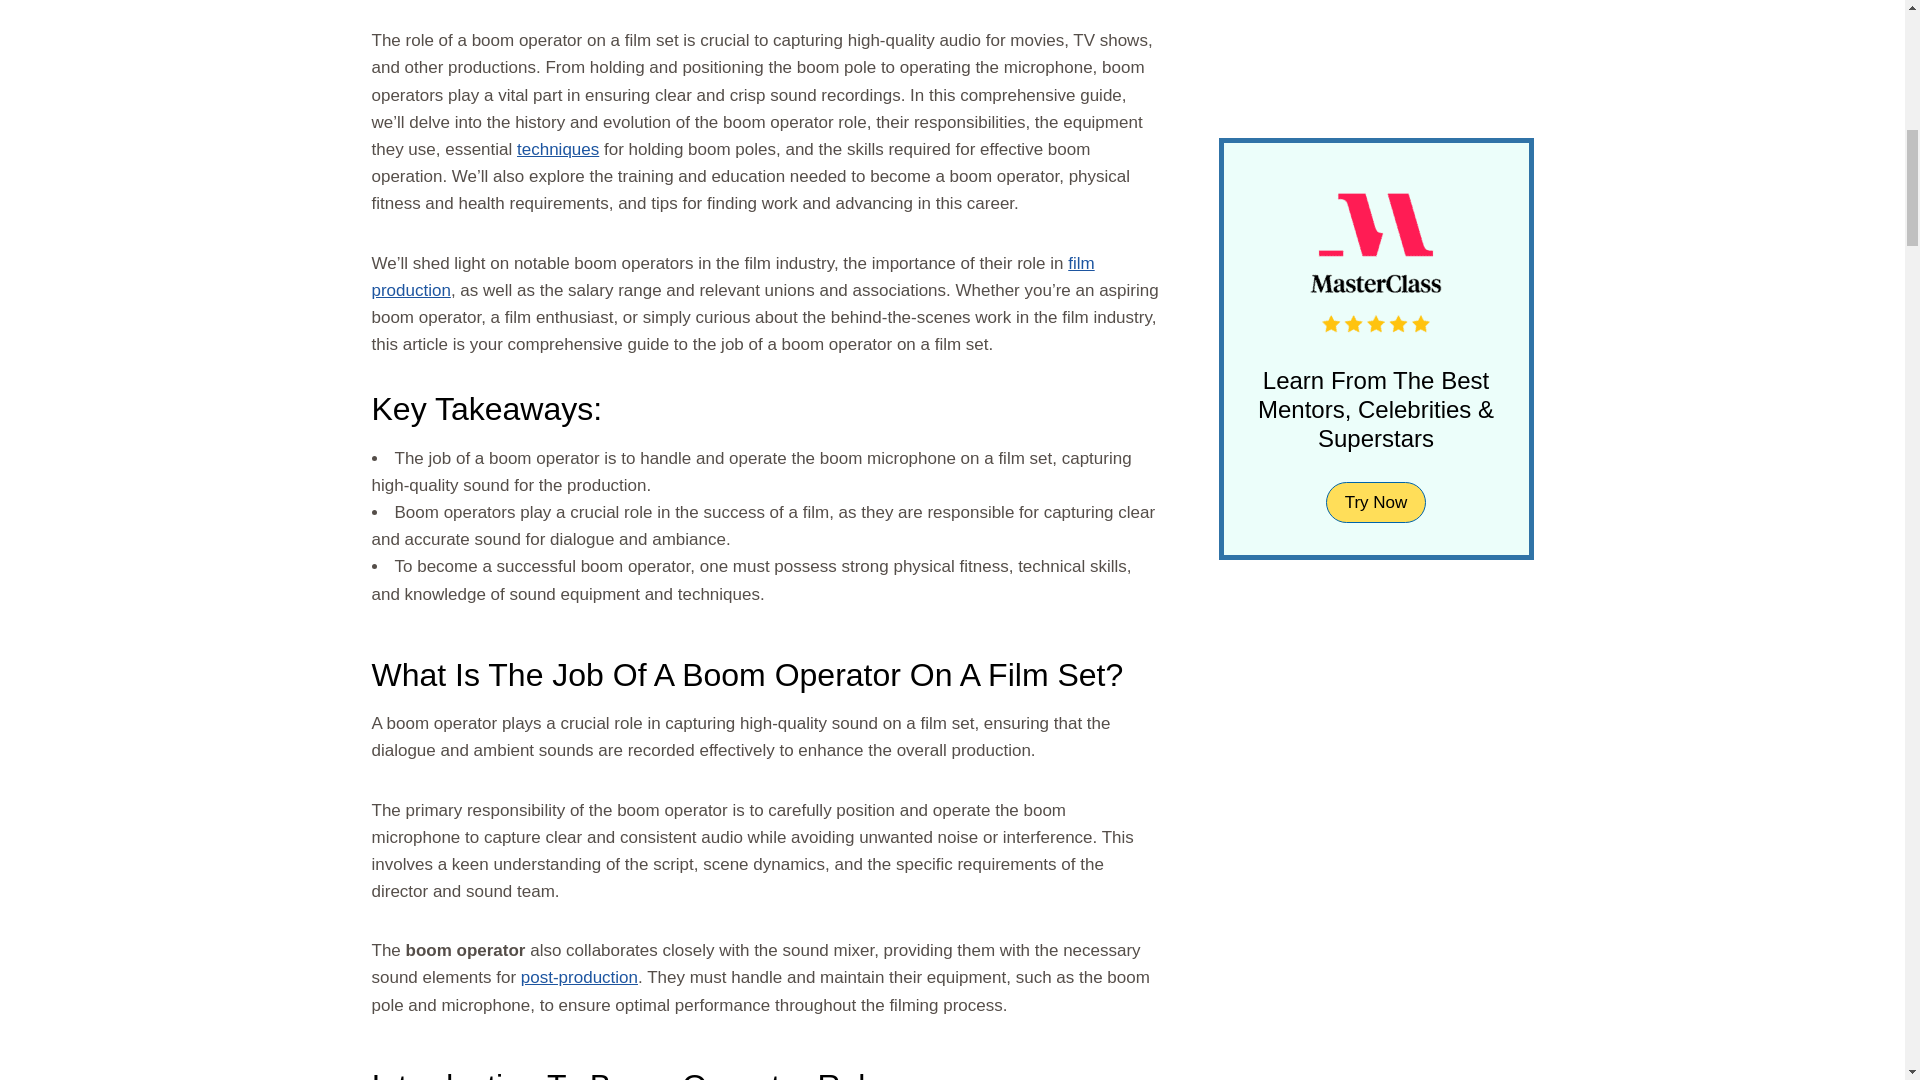  Describe the element at coordinates (578, 977) in the screenshot. I see `post-production` at that location.